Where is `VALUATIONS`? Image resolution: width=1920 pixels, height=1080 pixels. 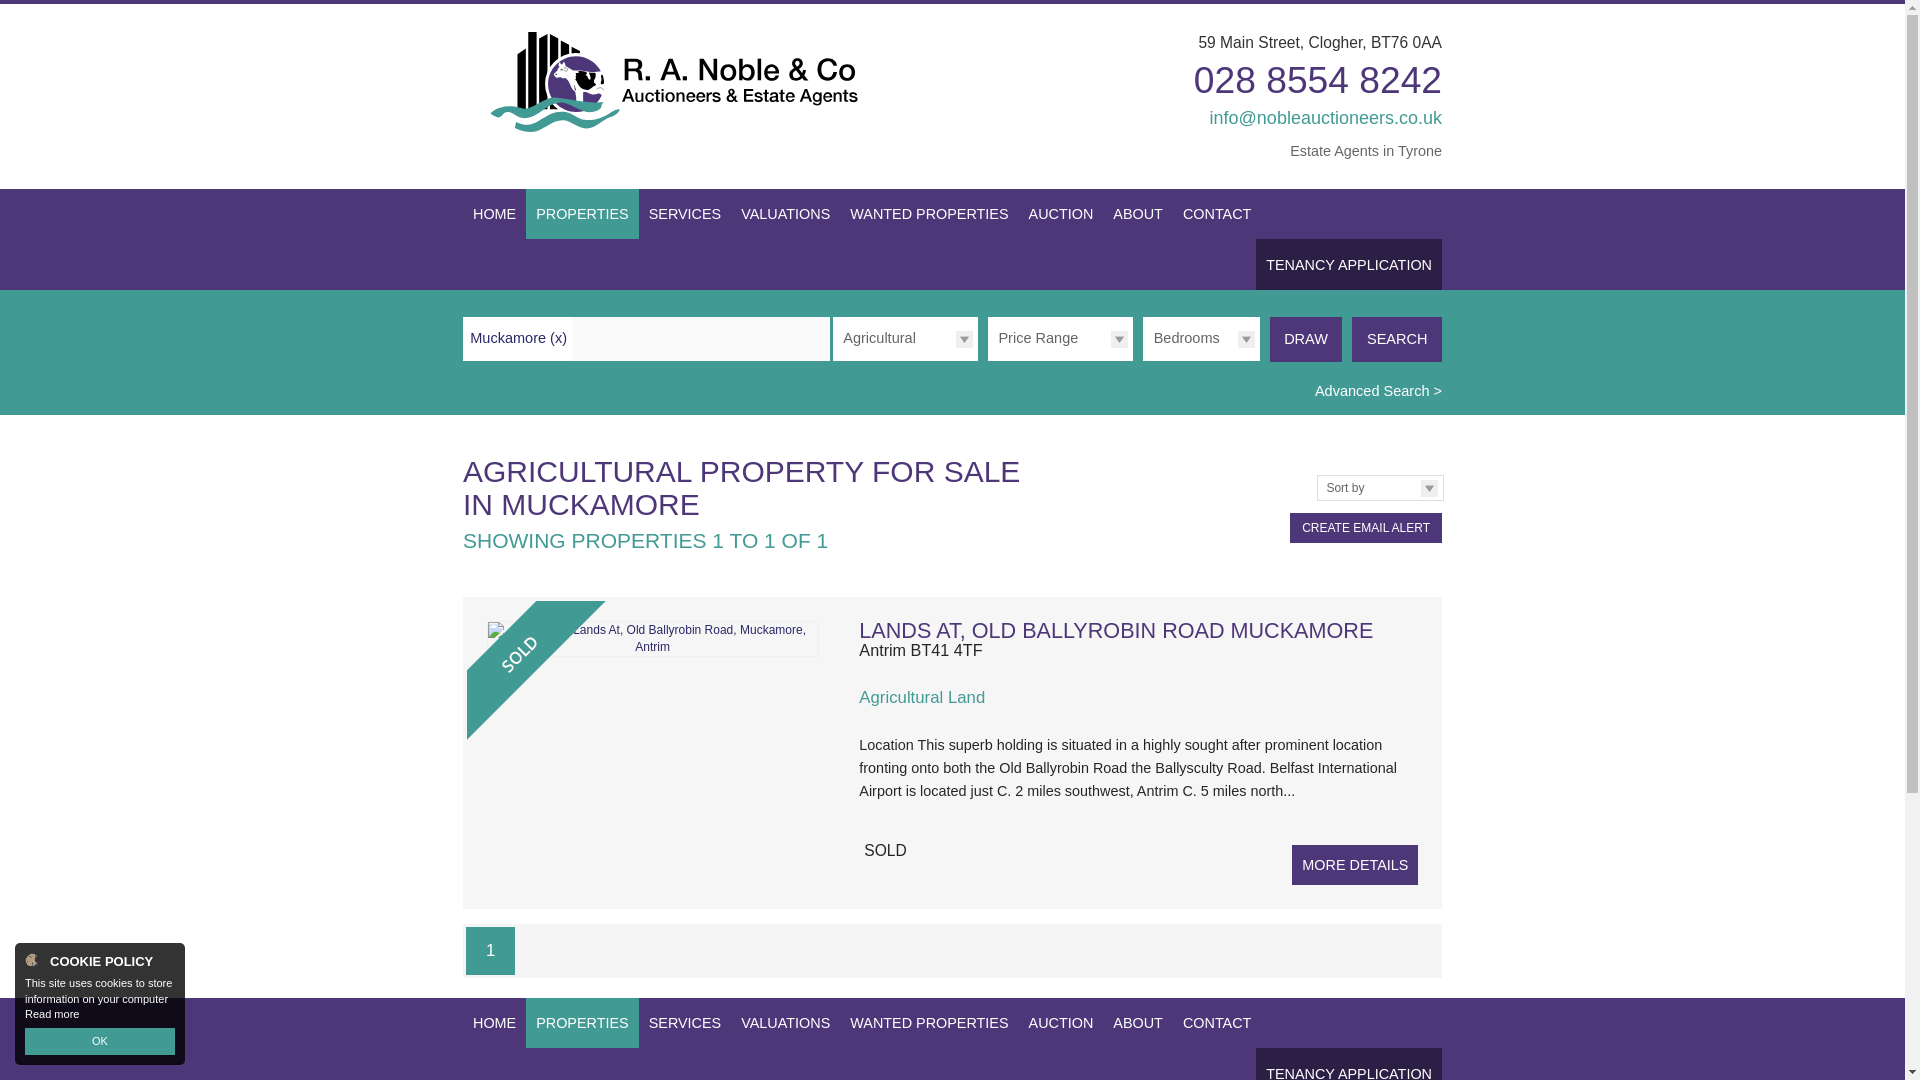
VALUATIONS is located at coordinates (786, 214).